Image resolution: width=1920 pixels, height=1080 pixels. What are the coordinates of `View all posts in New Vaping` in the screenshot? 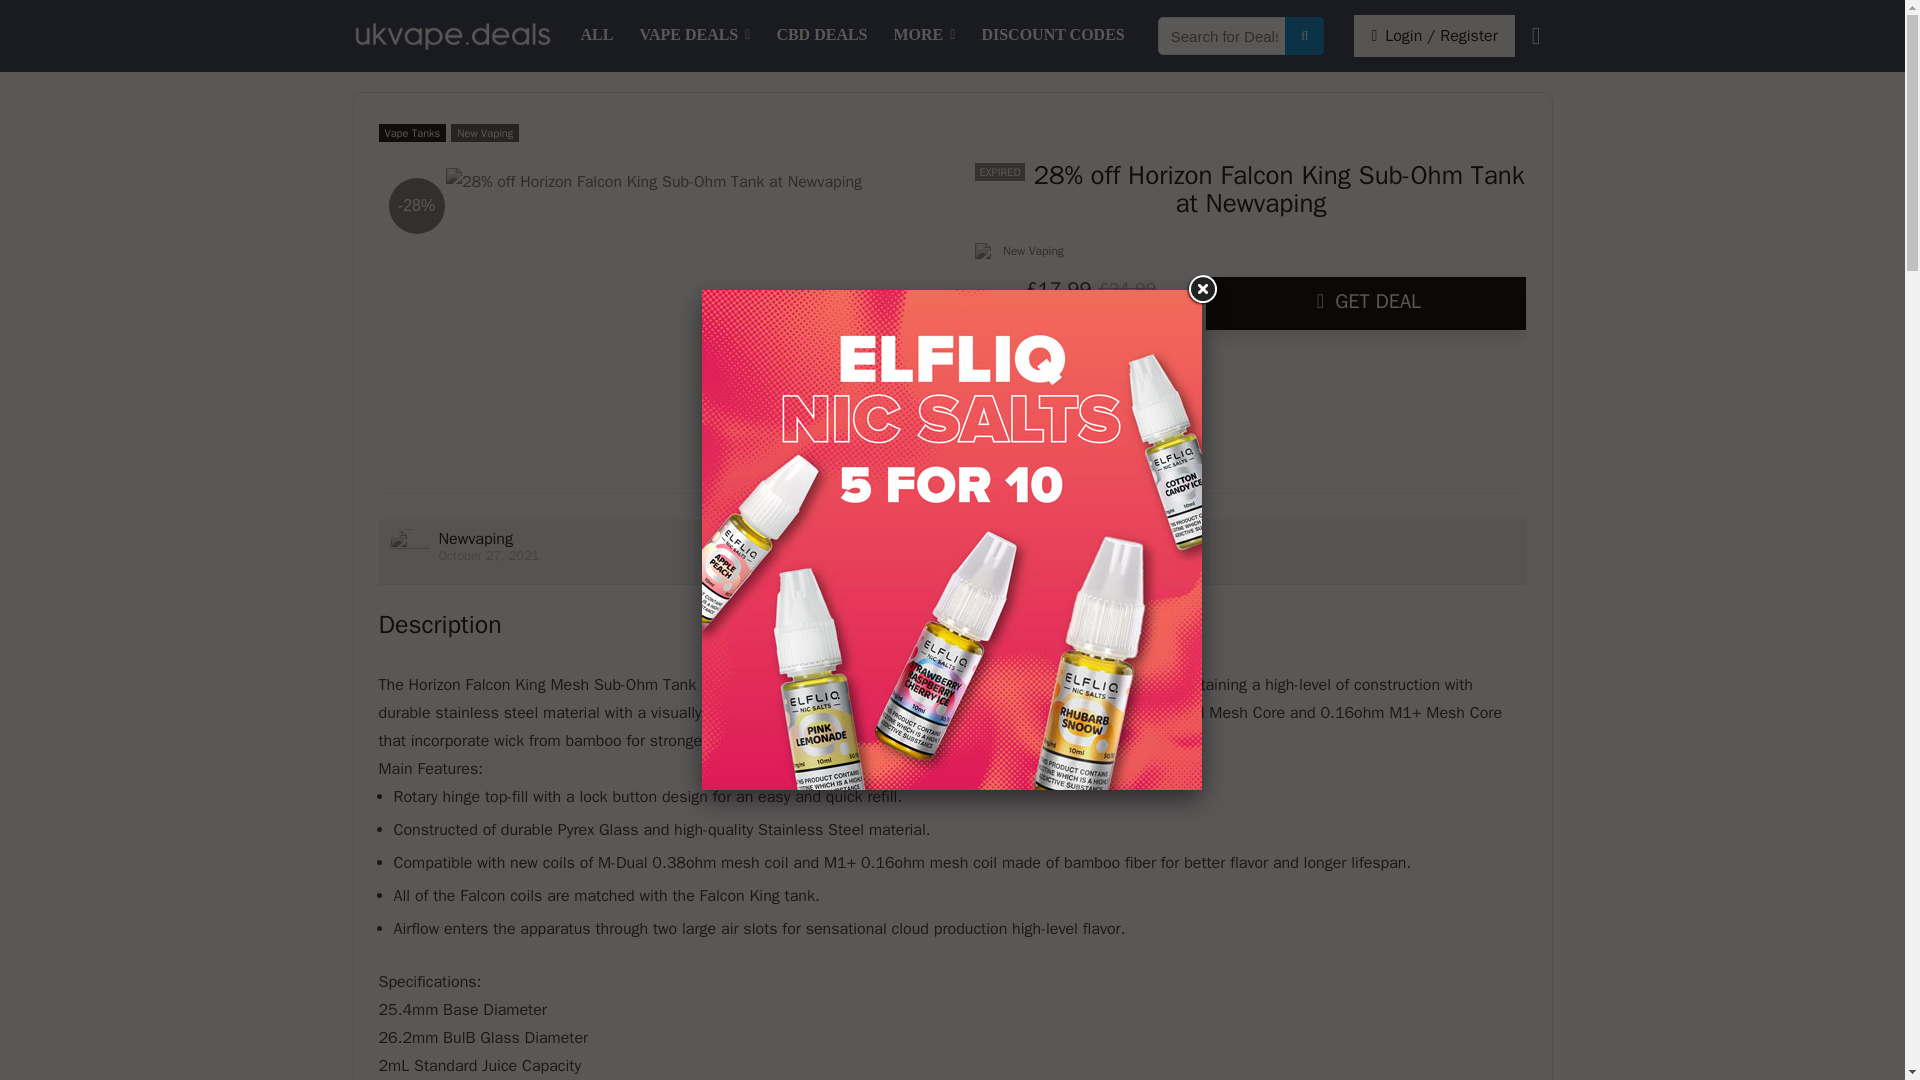 It's located at (484, 132).